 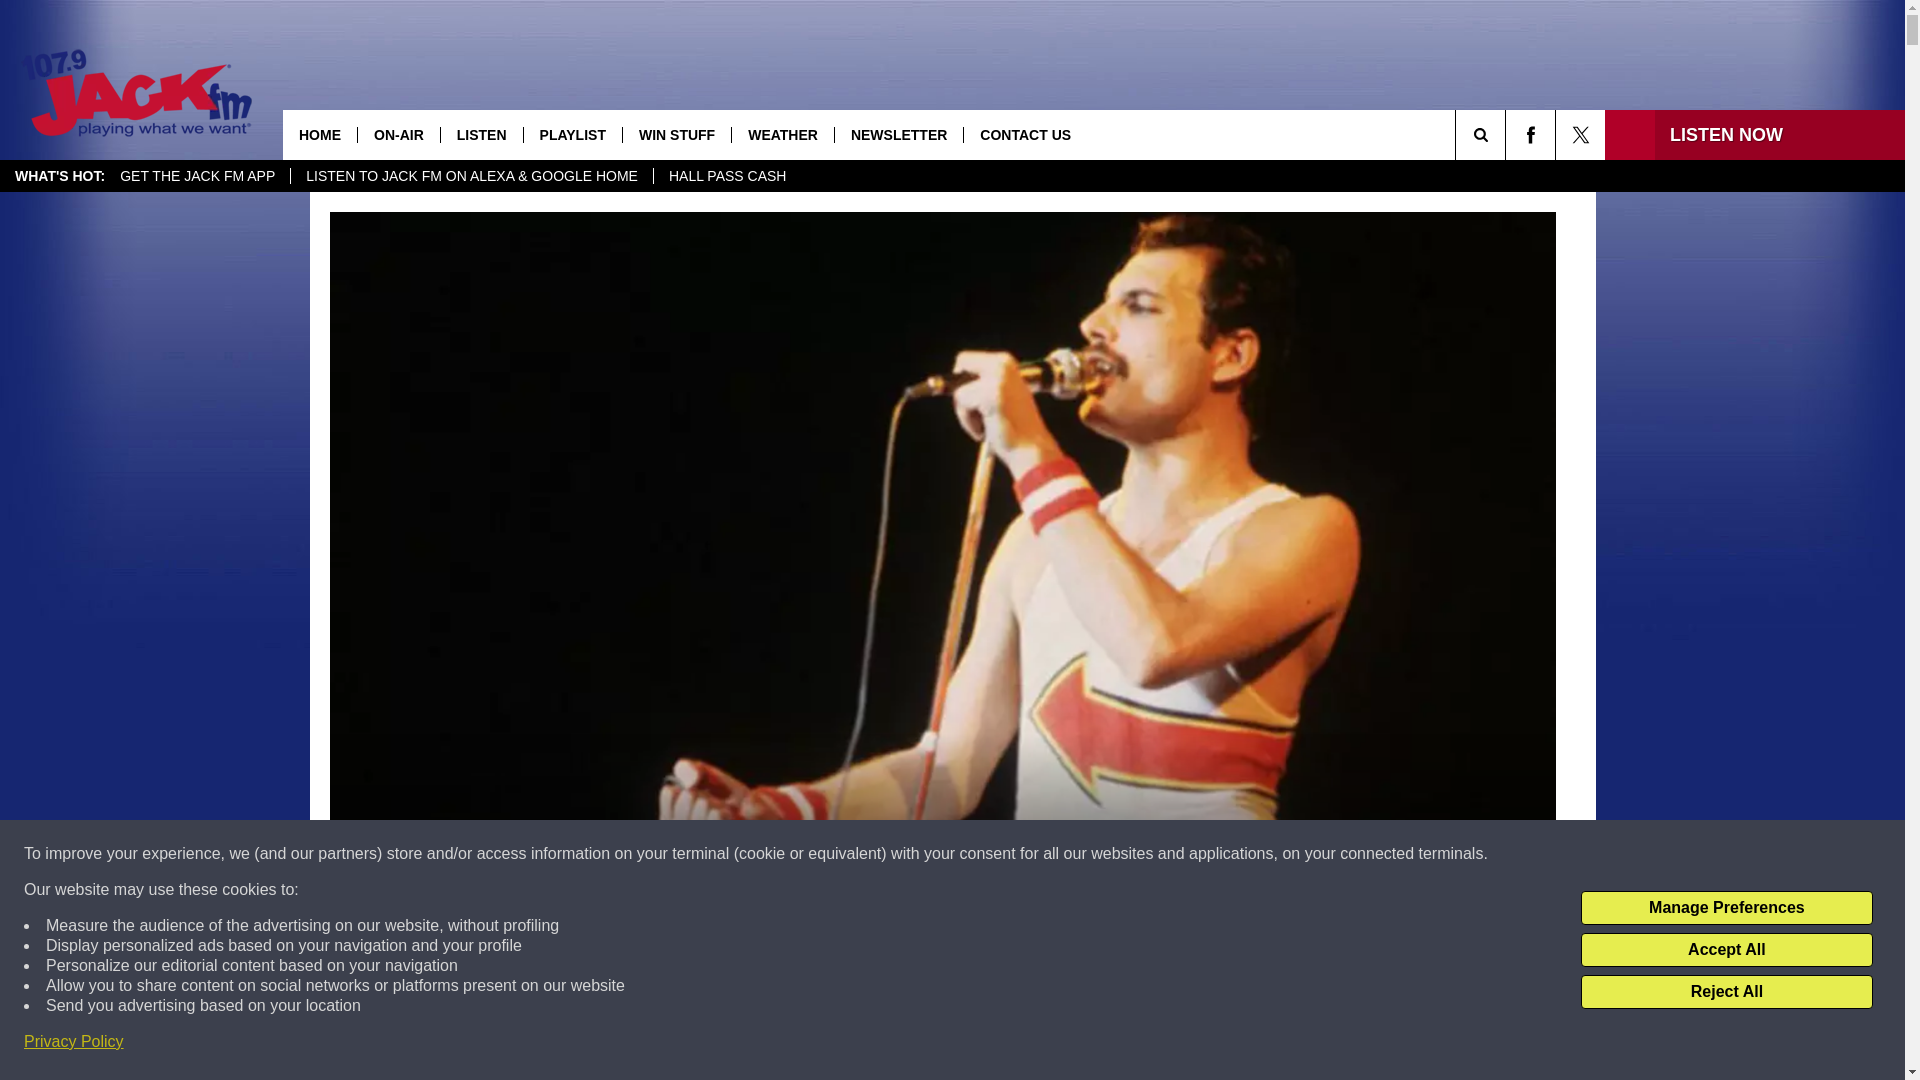 What do you see at coordinates (74, 1042) in the screenshot?
I see `Privacy Policy` at bounding box center [74, 1042].